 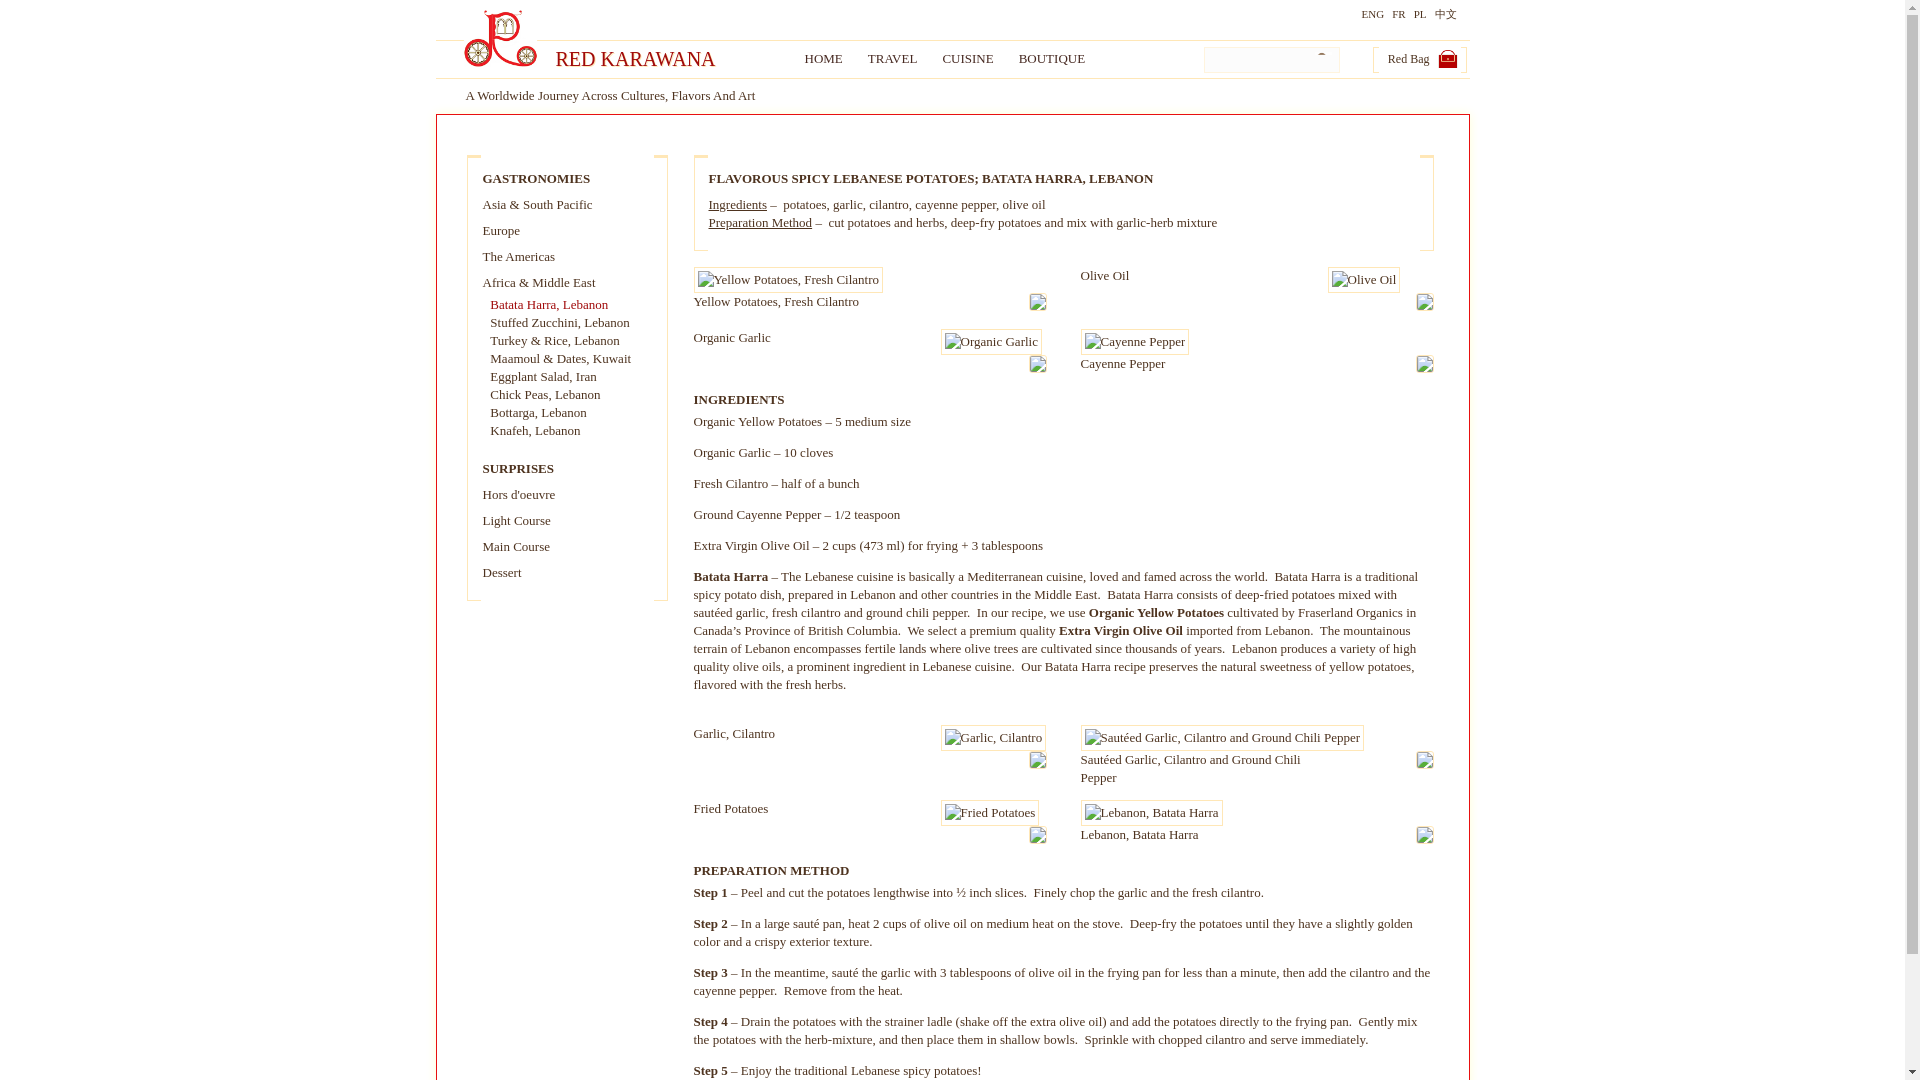 What do you see at coordinates (1052, 58) in the screenshot?
I see `BOUTIQUE` at bounding box center [1052, 58].